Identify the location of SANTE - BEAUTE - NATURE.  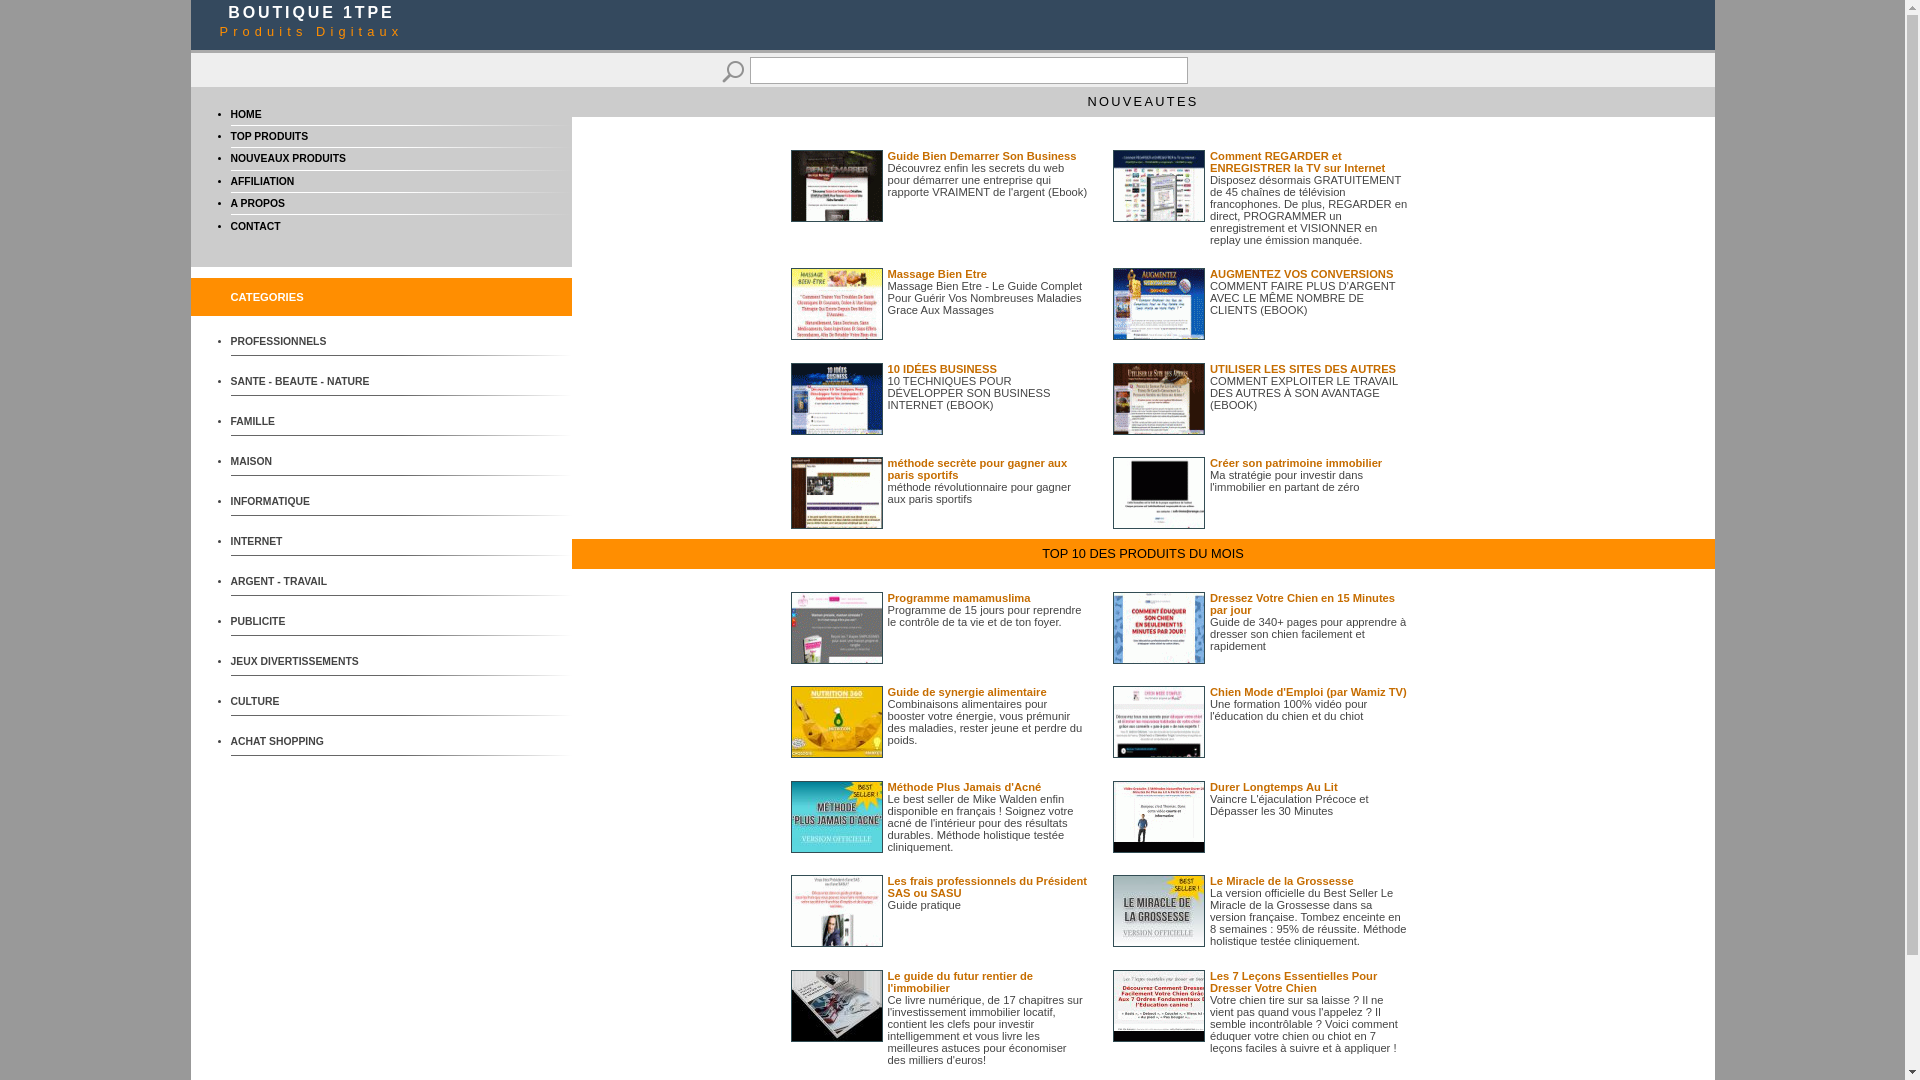
(305, 382).